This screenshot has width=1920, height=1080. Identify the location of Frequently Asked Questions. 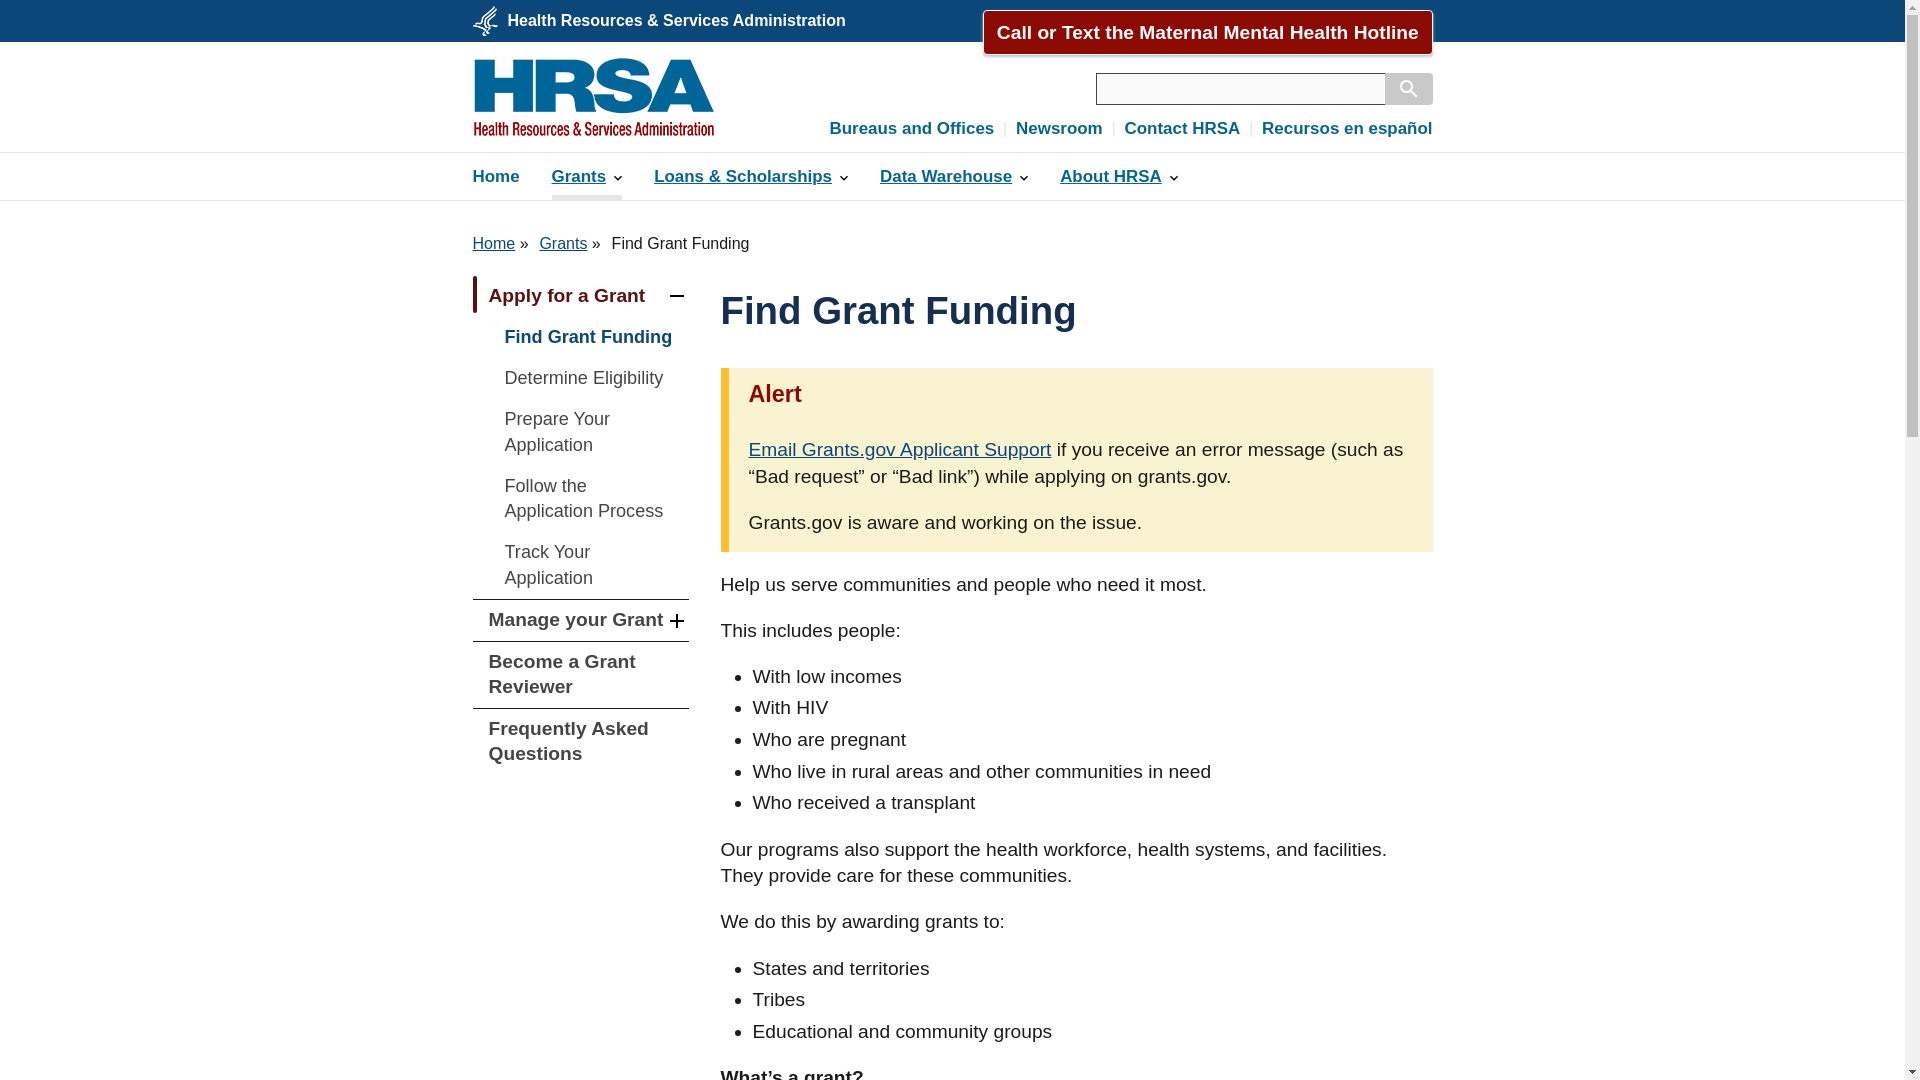
(580, 742).